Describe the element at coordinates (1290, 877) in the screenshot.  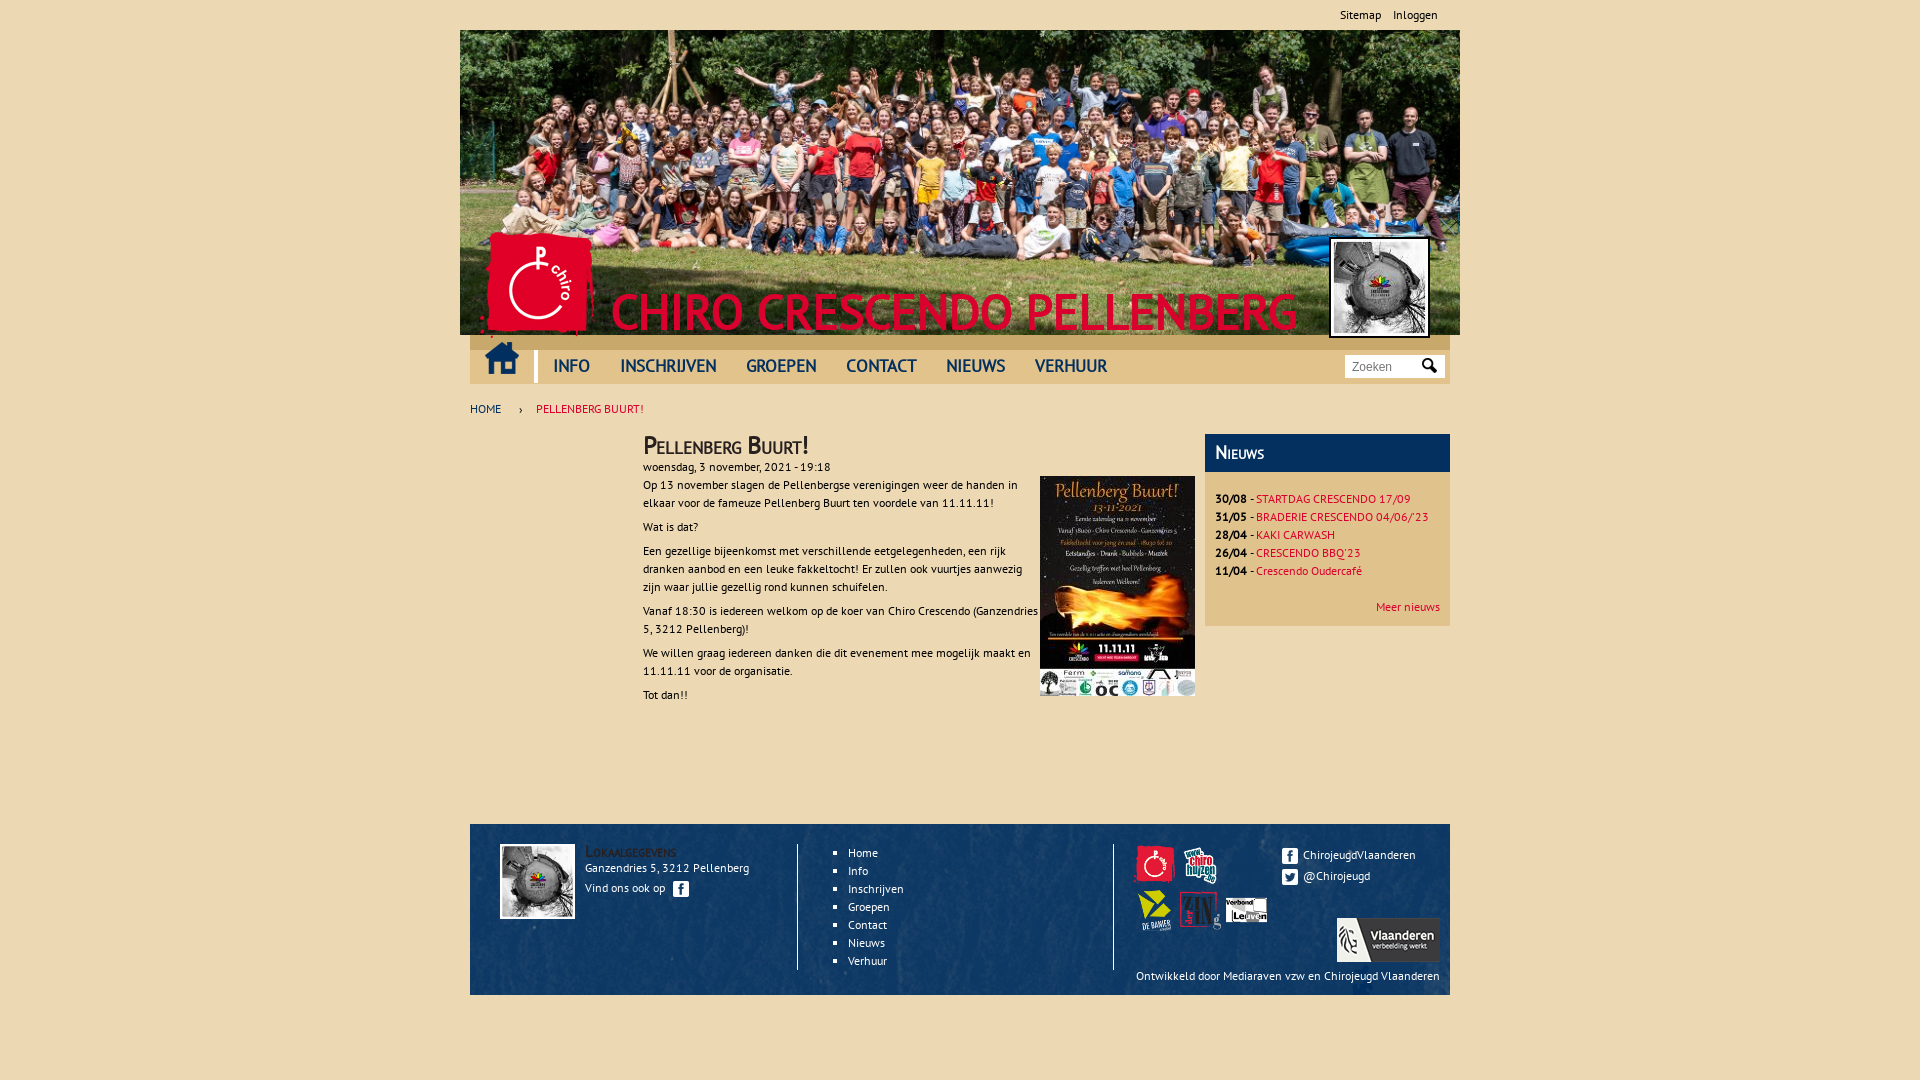
I see `Twitter` at that location.